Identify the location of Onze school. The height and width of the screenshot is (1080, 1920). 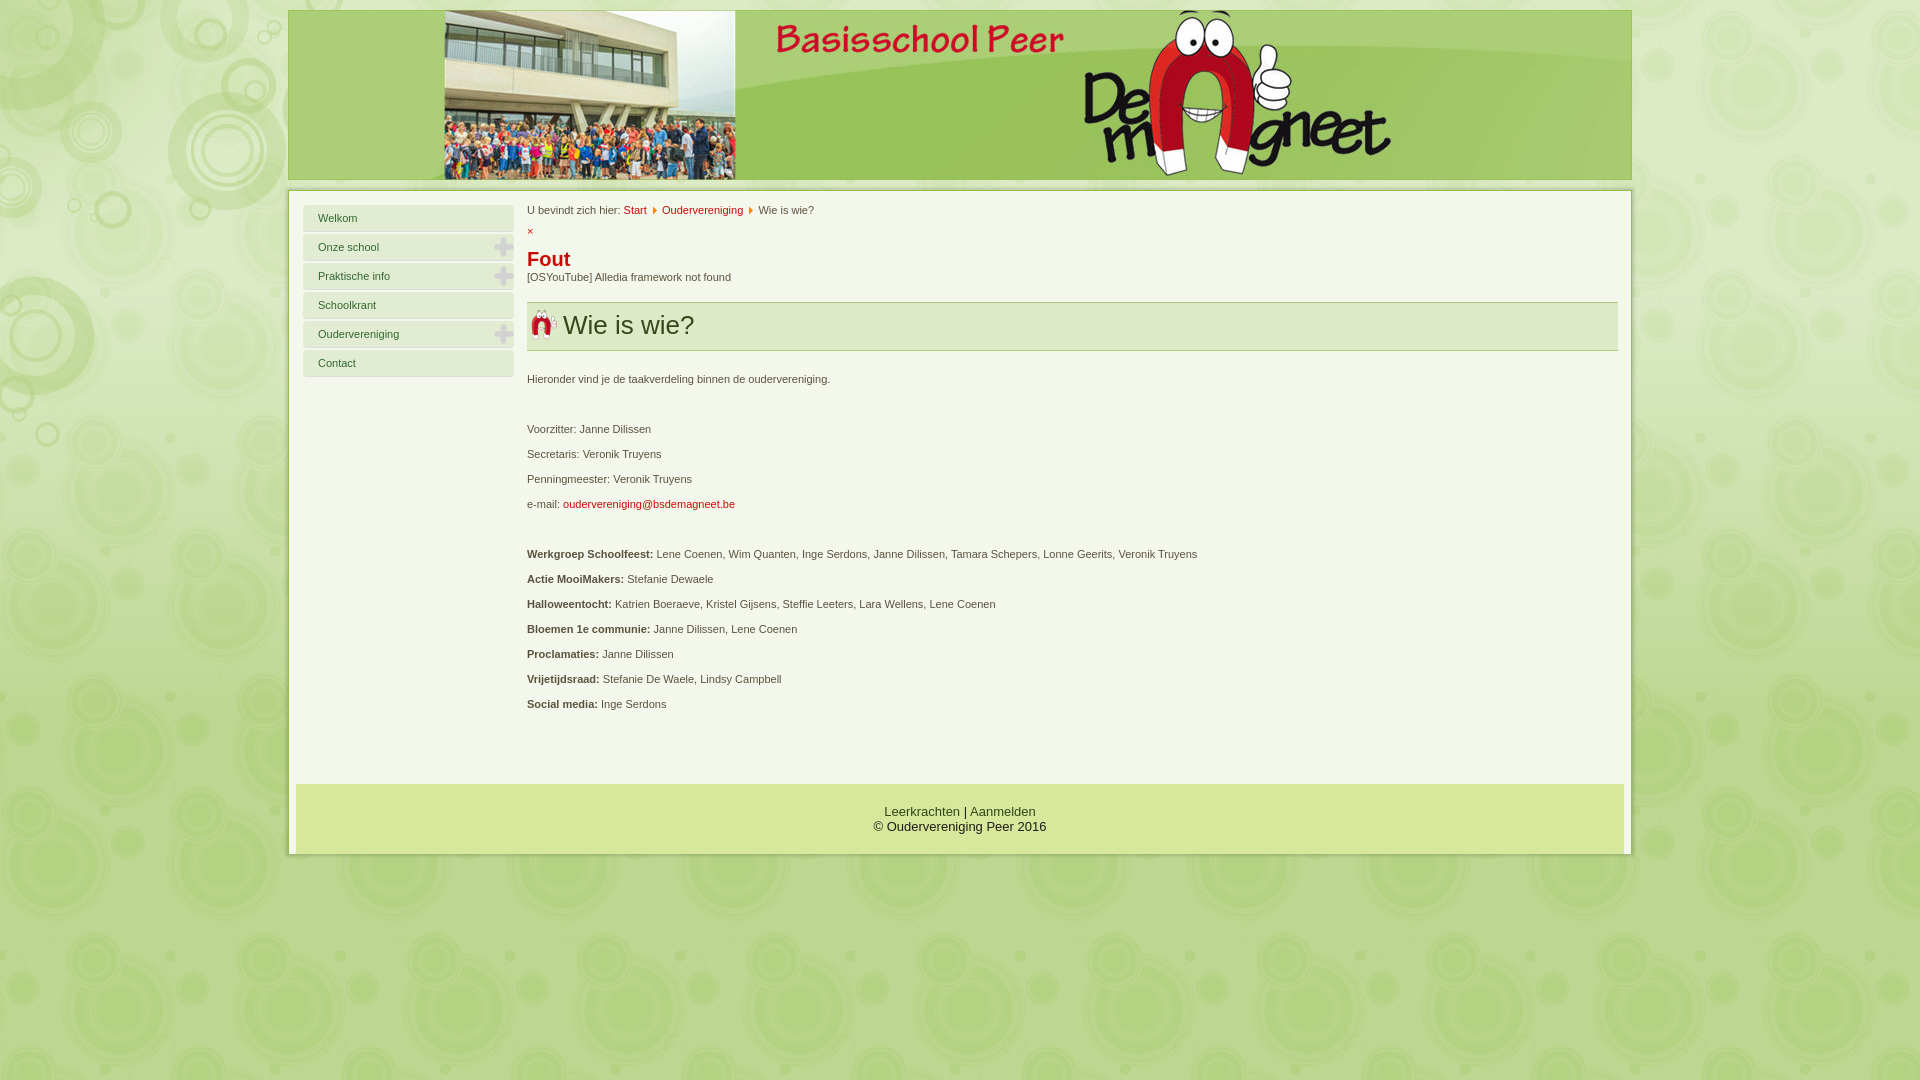
(408, 247).